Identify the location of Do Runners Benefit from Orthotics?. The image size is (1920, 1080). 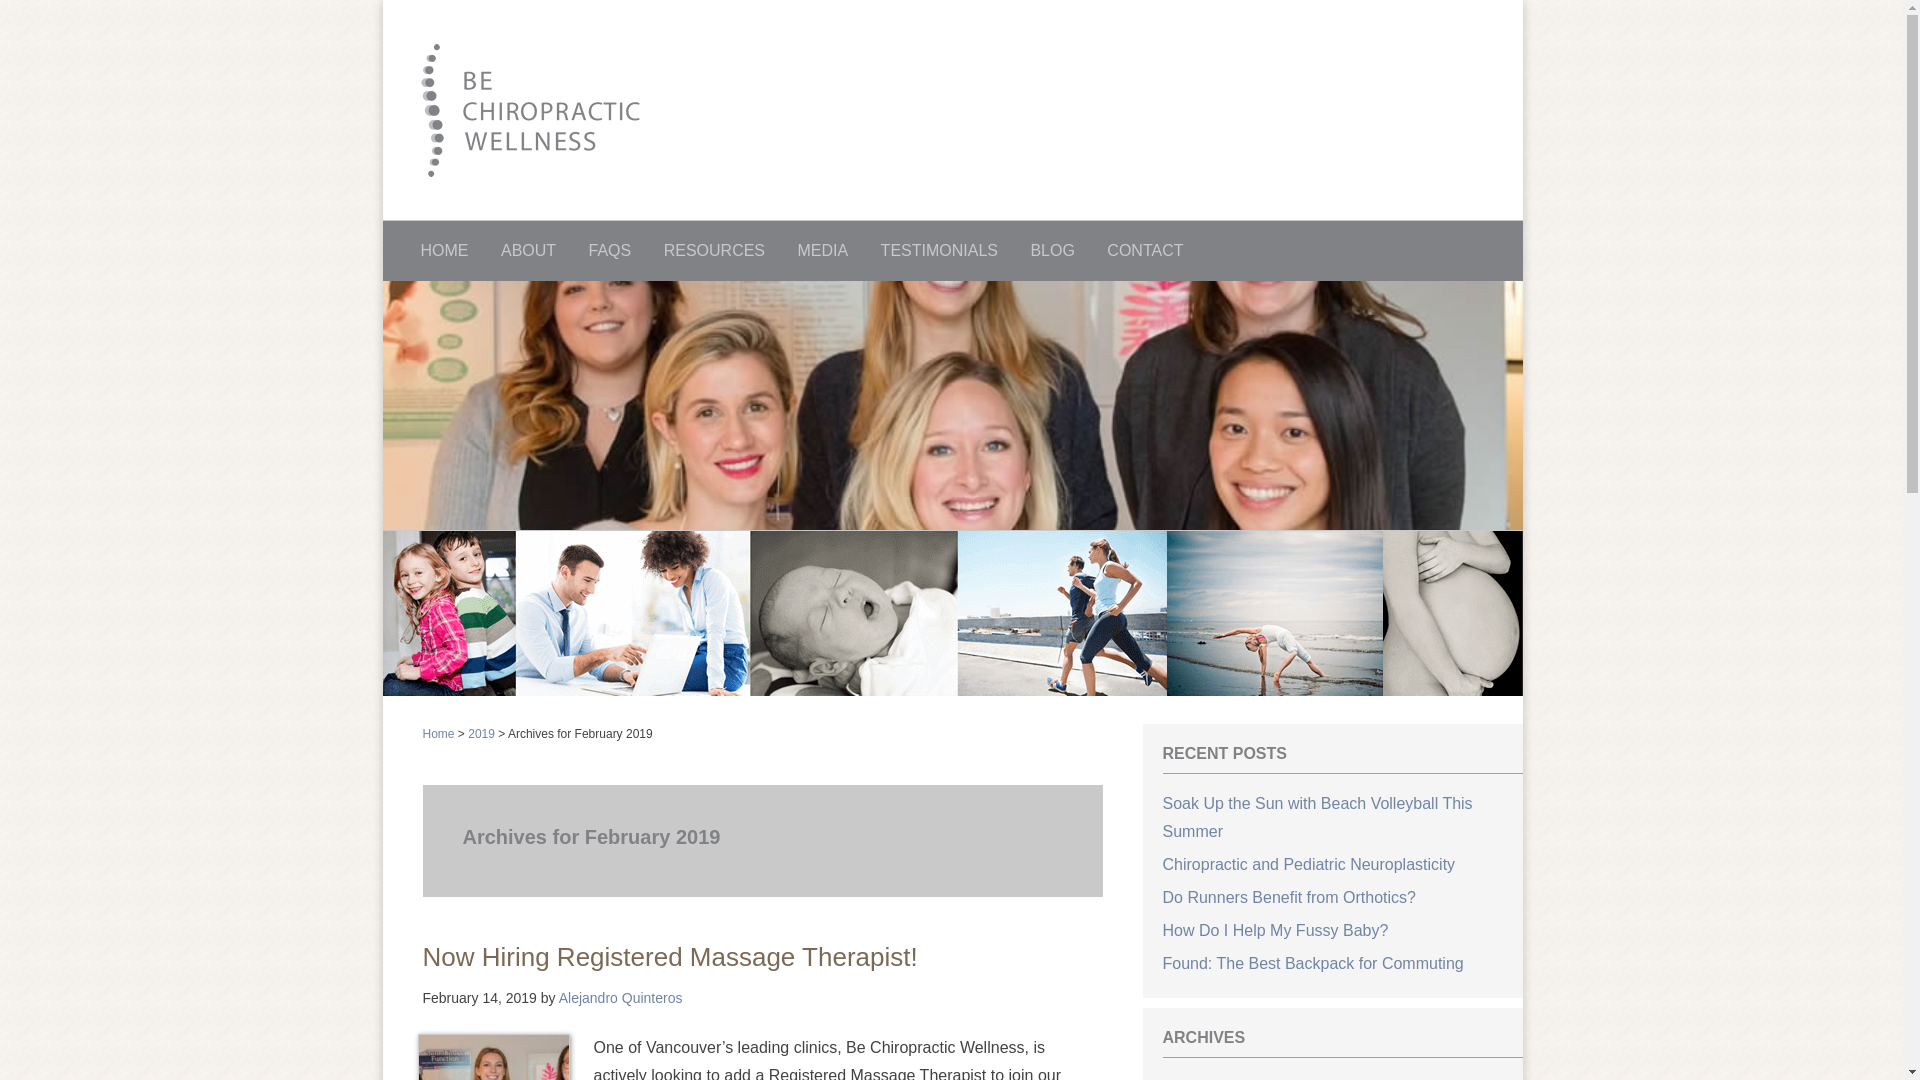
(1288, 898).